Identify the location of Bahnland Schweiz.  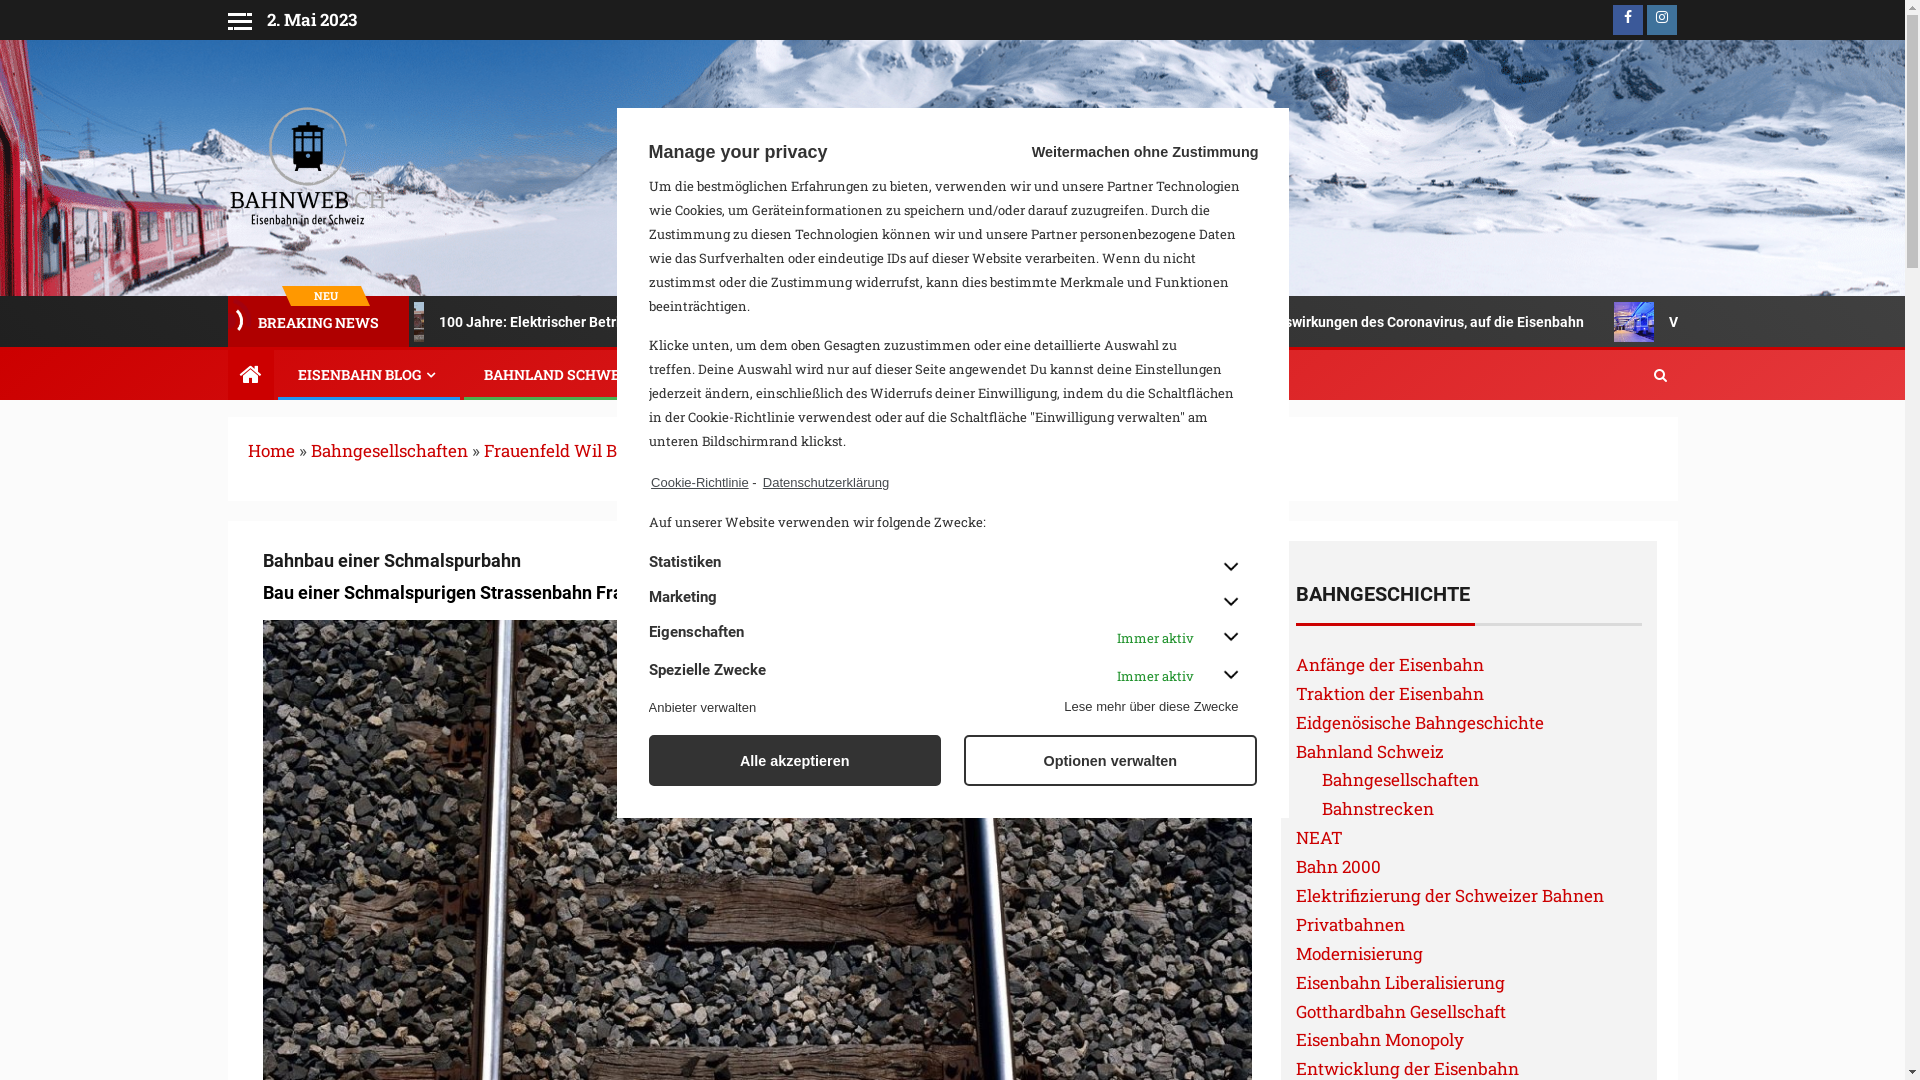
(1370, 752).